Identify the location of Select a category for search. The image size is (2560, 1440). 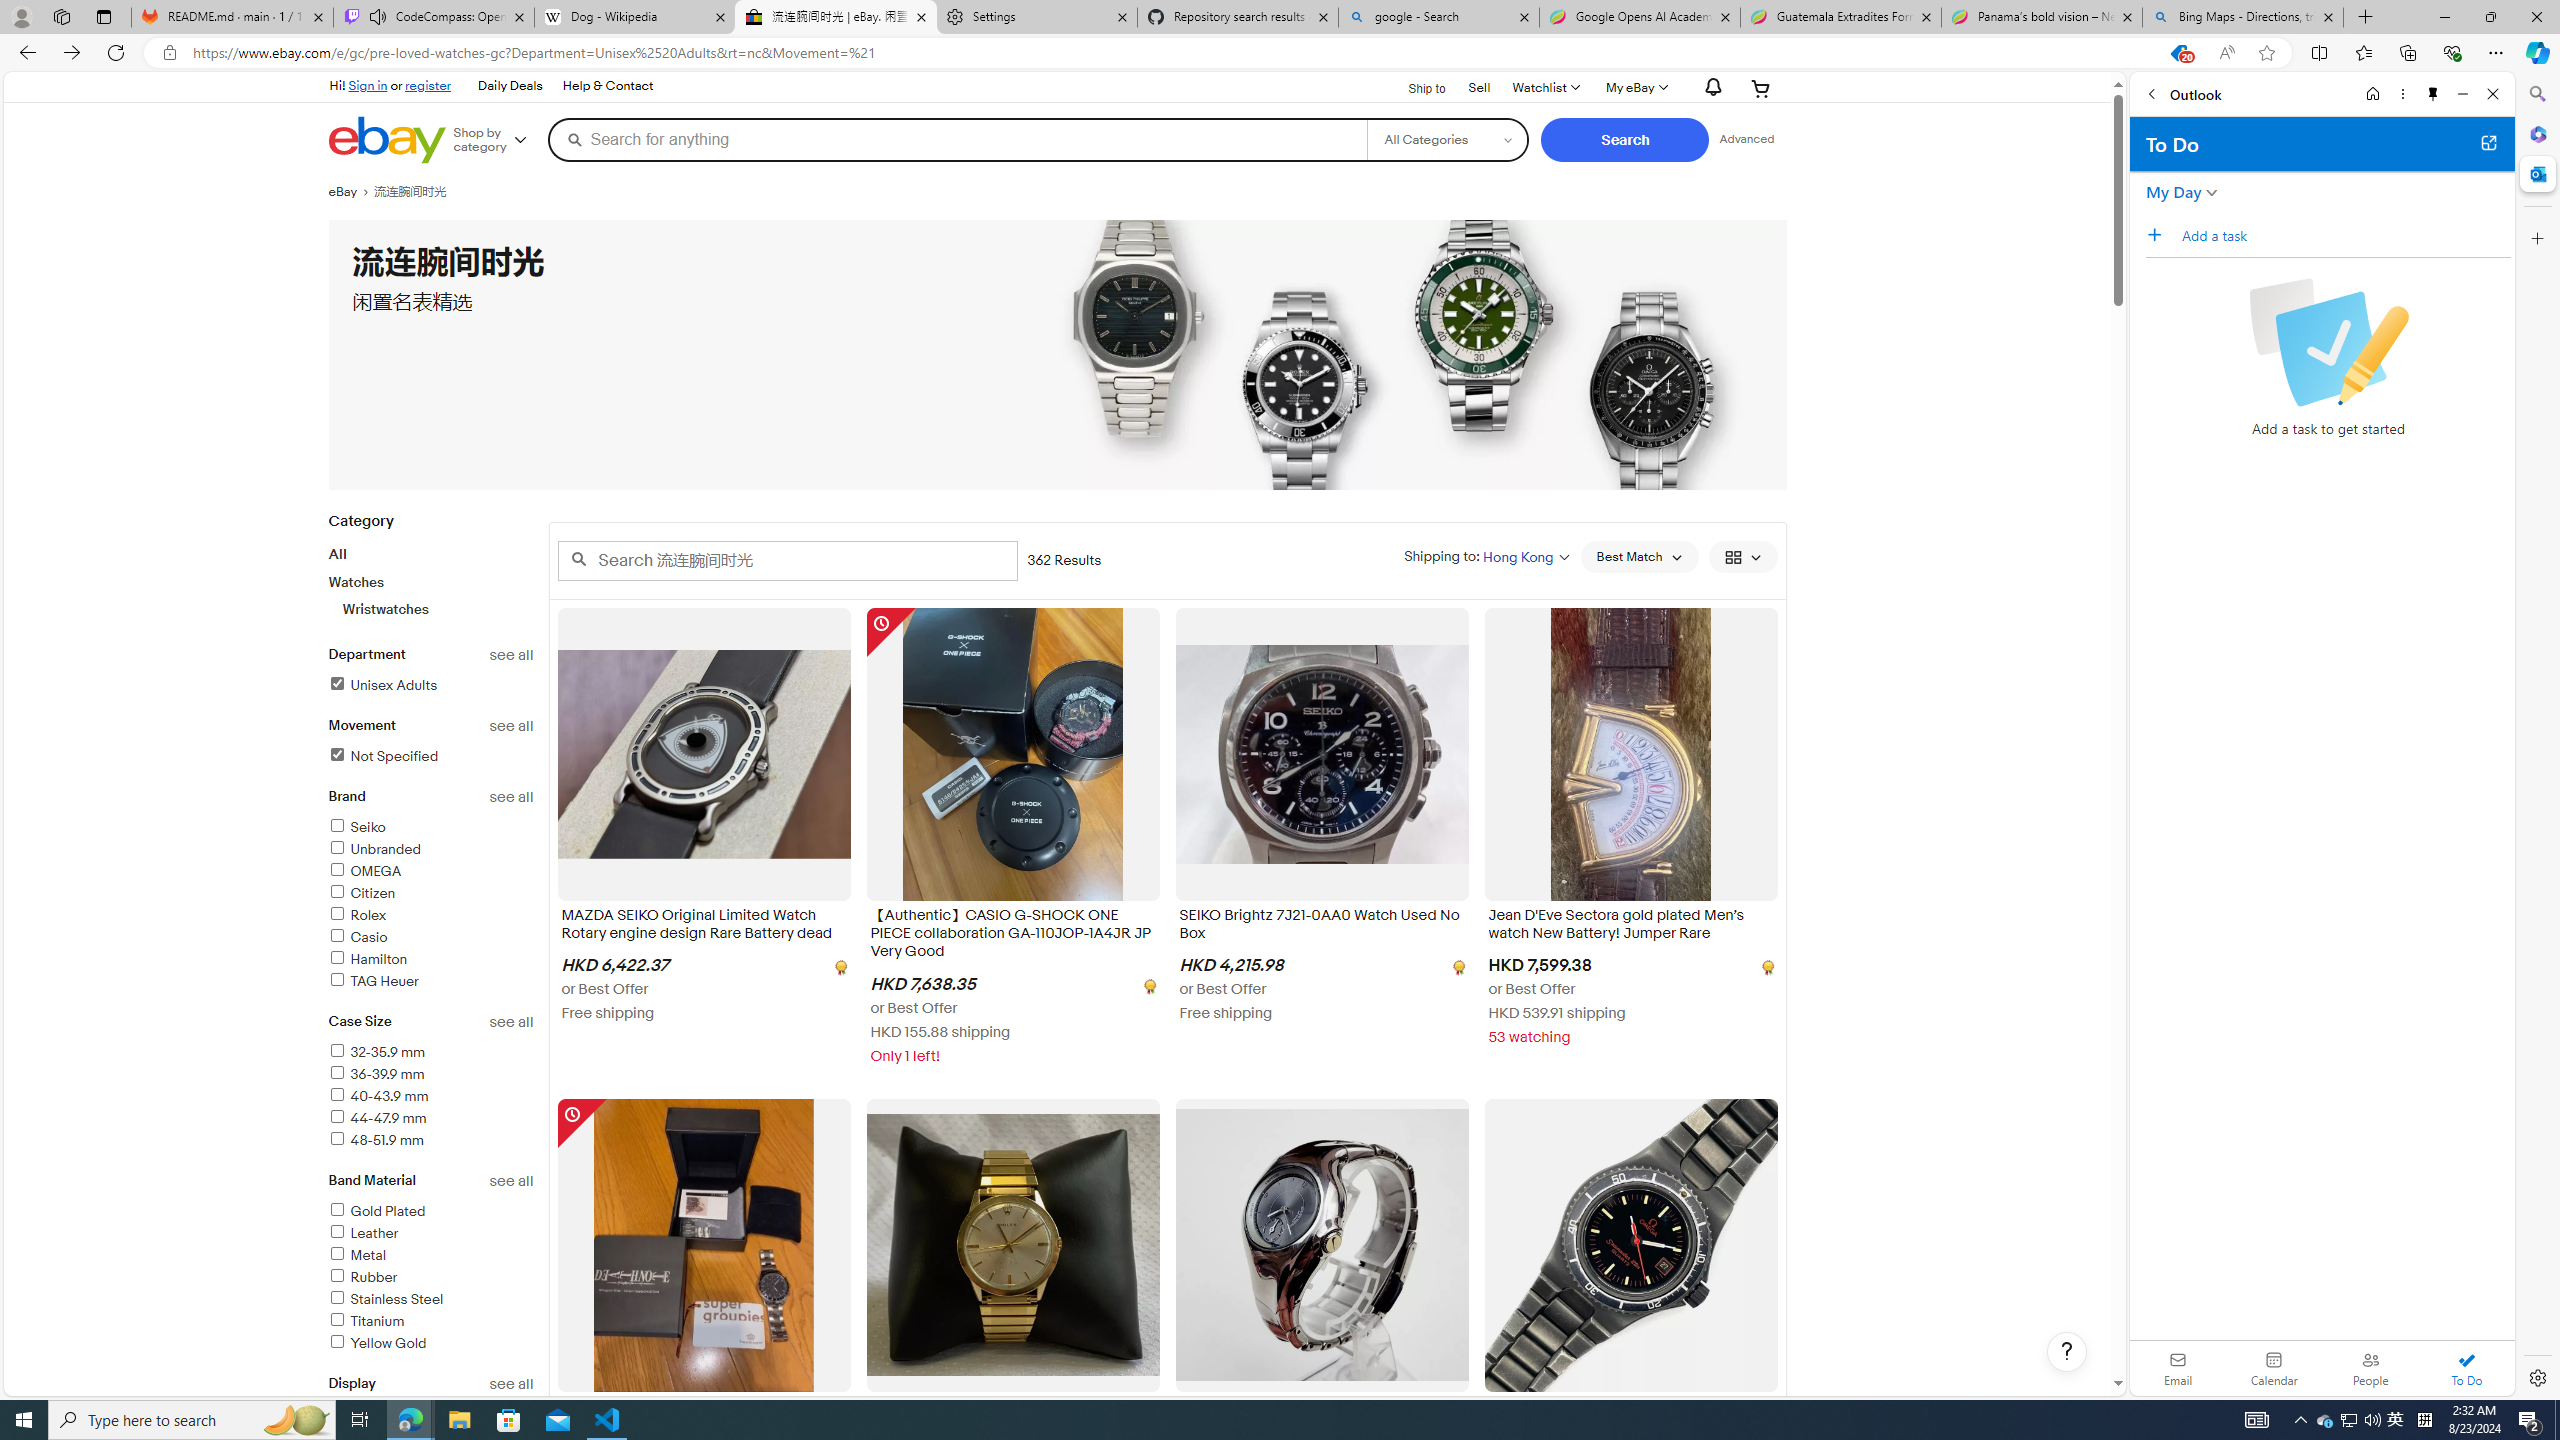
(1448, 139).